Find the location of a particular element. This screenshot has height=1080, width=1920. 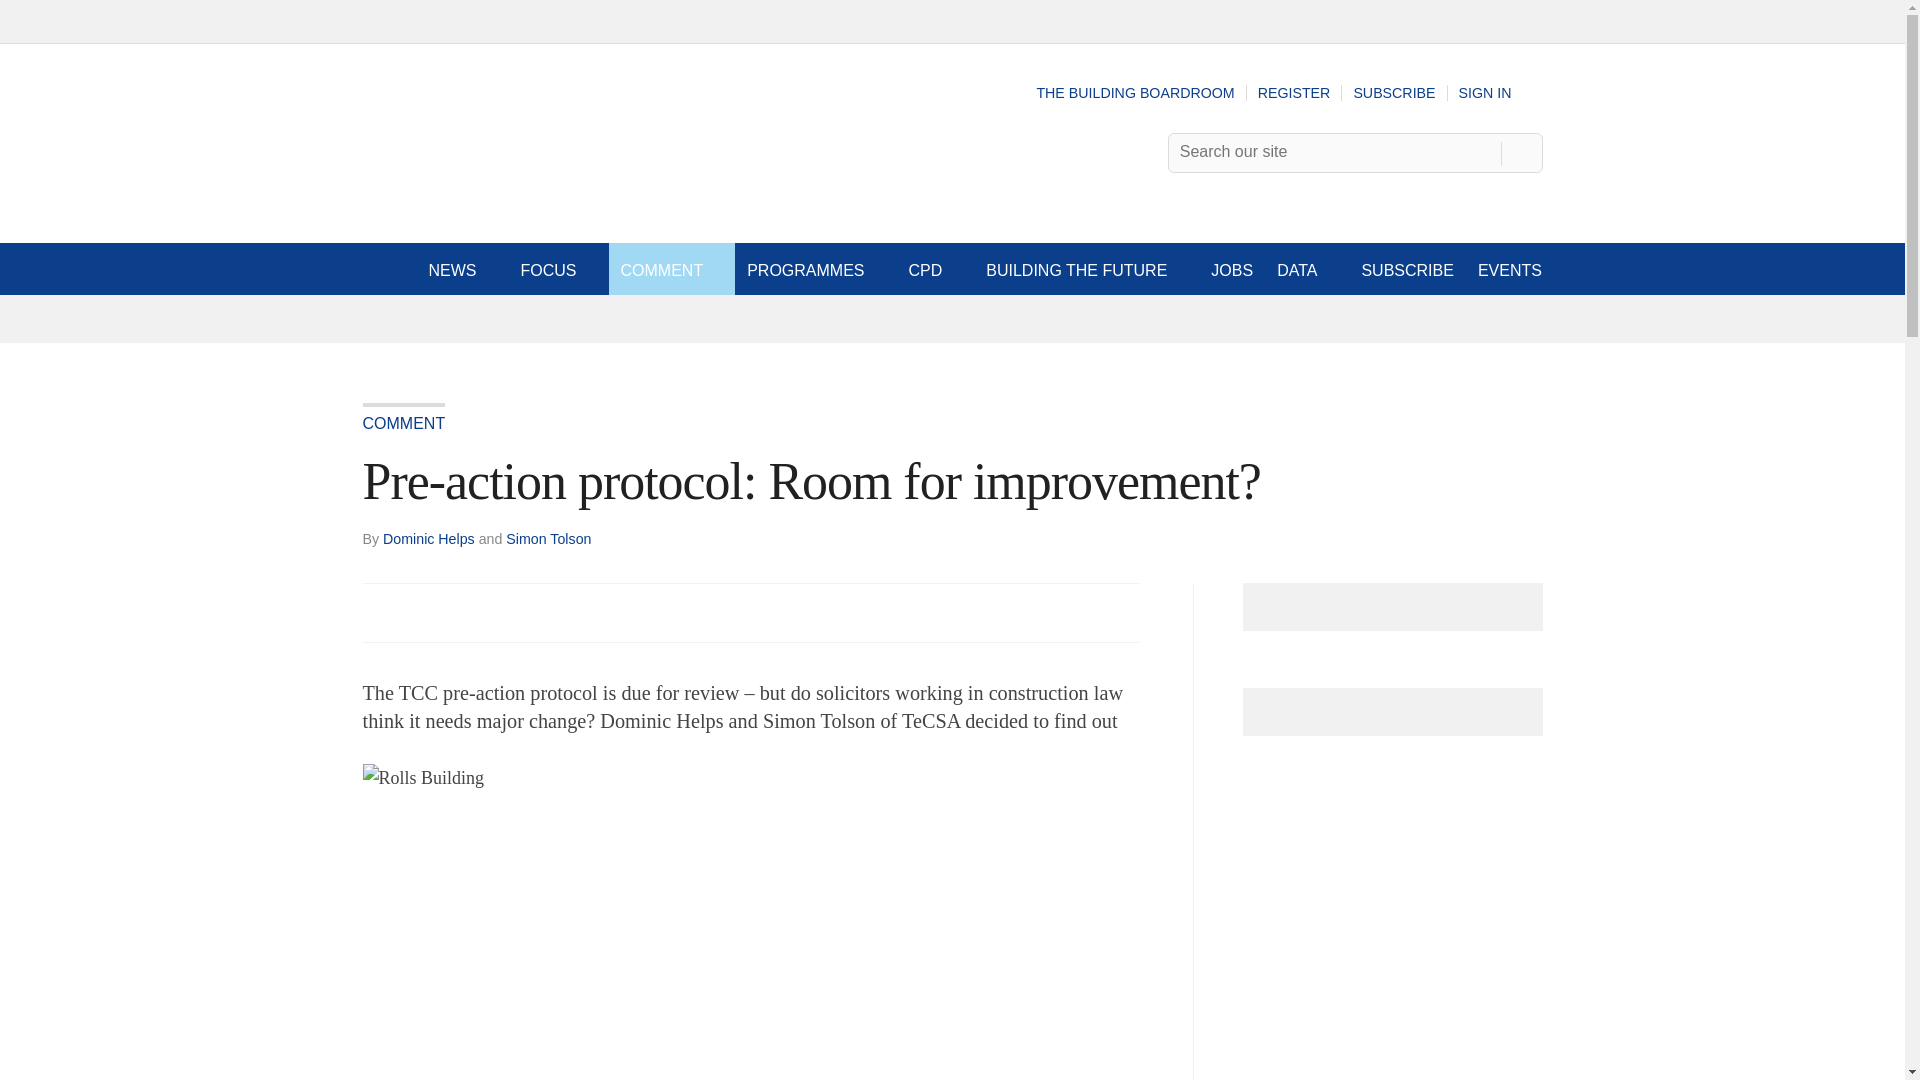

Share this on Linked in is located at coordinates (465, 612).